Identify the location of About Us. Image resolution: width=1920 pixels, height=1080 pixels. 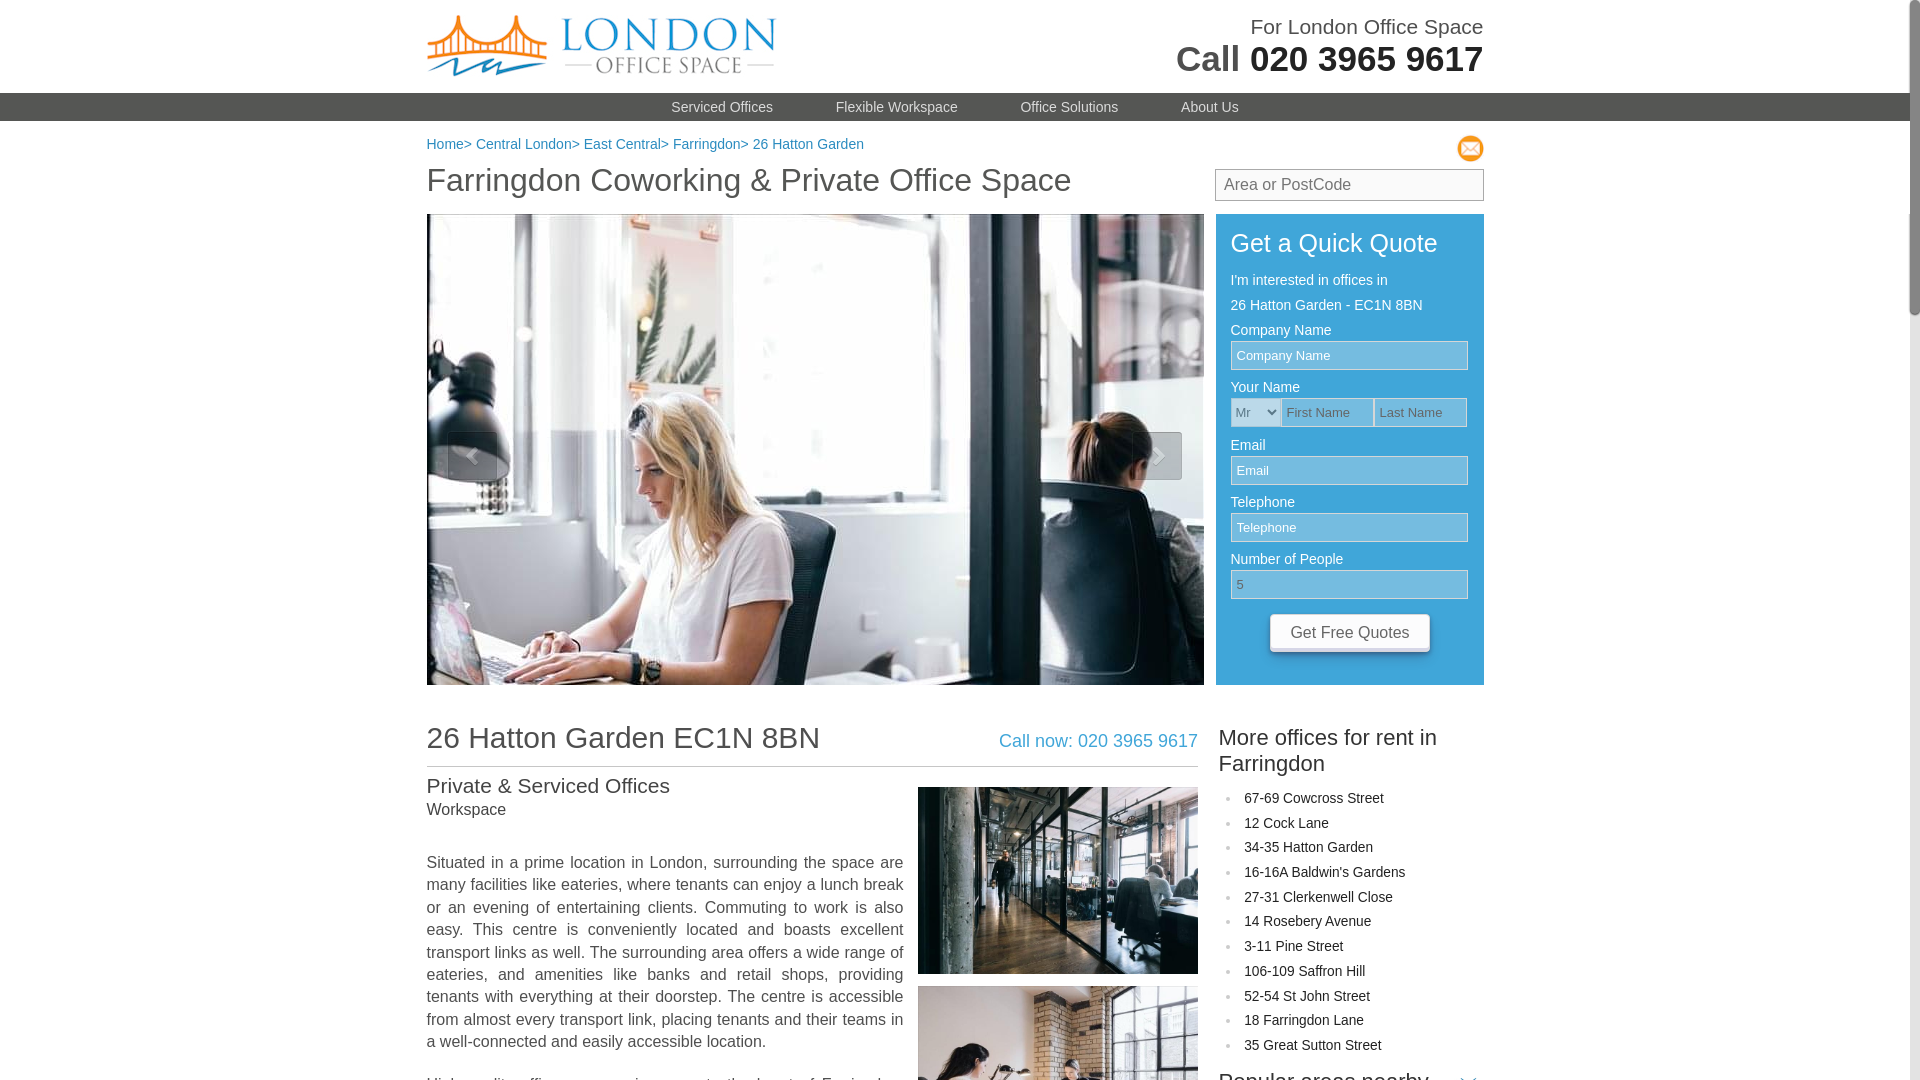
(1209, 106).